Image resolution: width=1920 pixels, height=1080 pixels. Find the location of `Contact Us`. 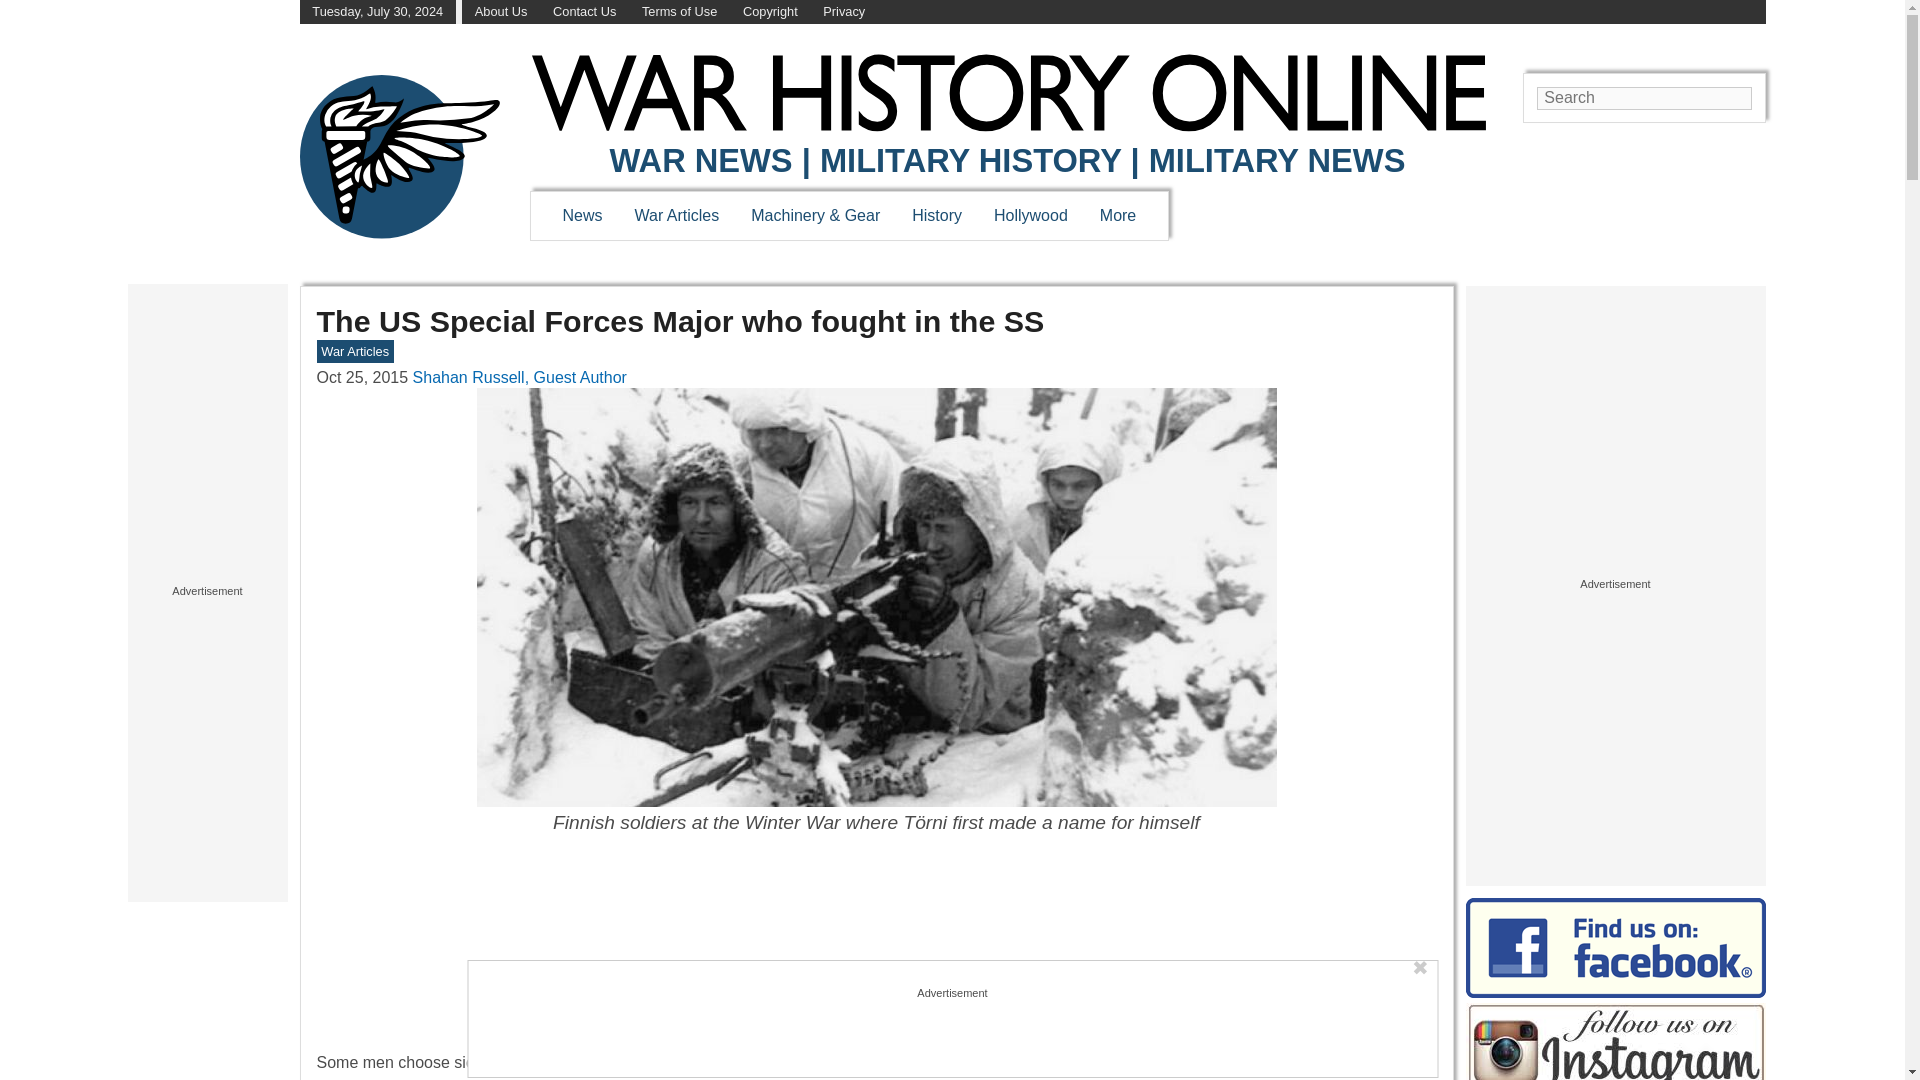

Contact Us is located at coordinates (584, 12).